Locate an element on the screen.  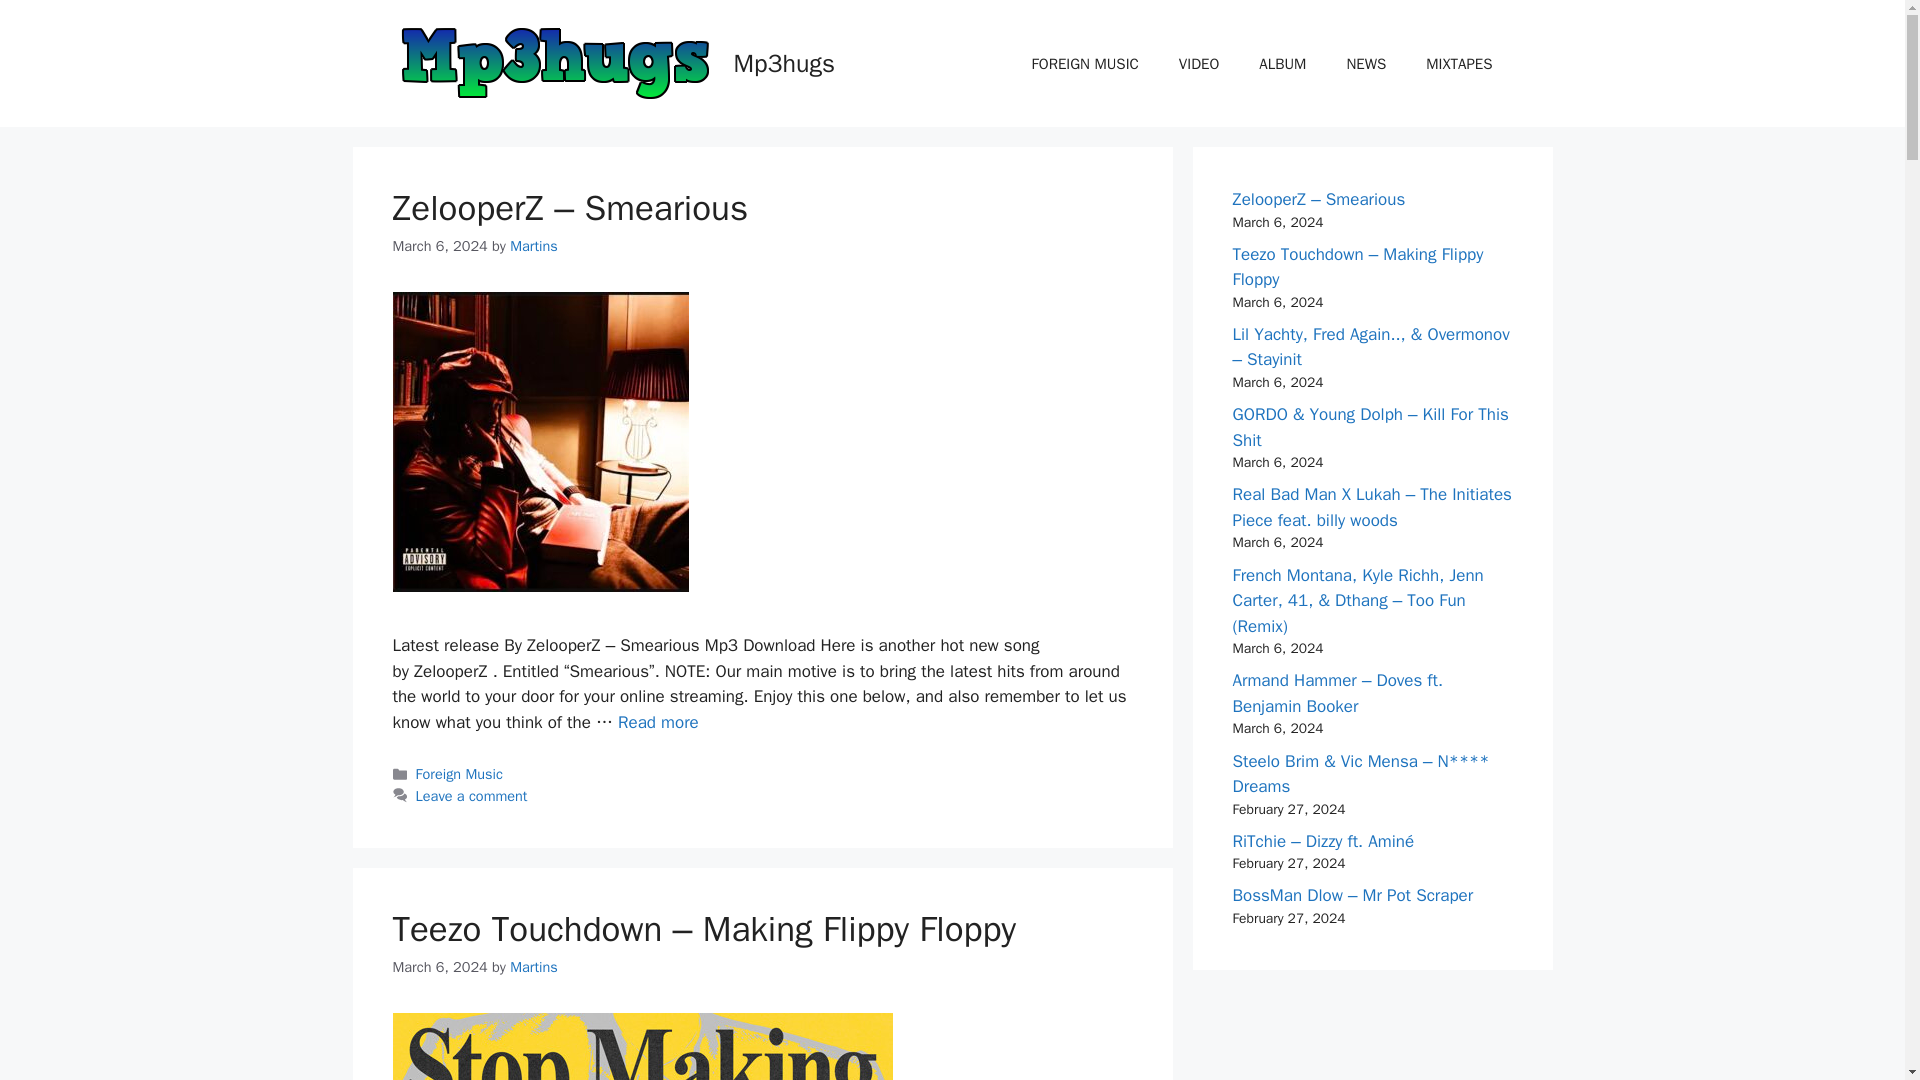
NEWS is located at coordinates (1366, 63).